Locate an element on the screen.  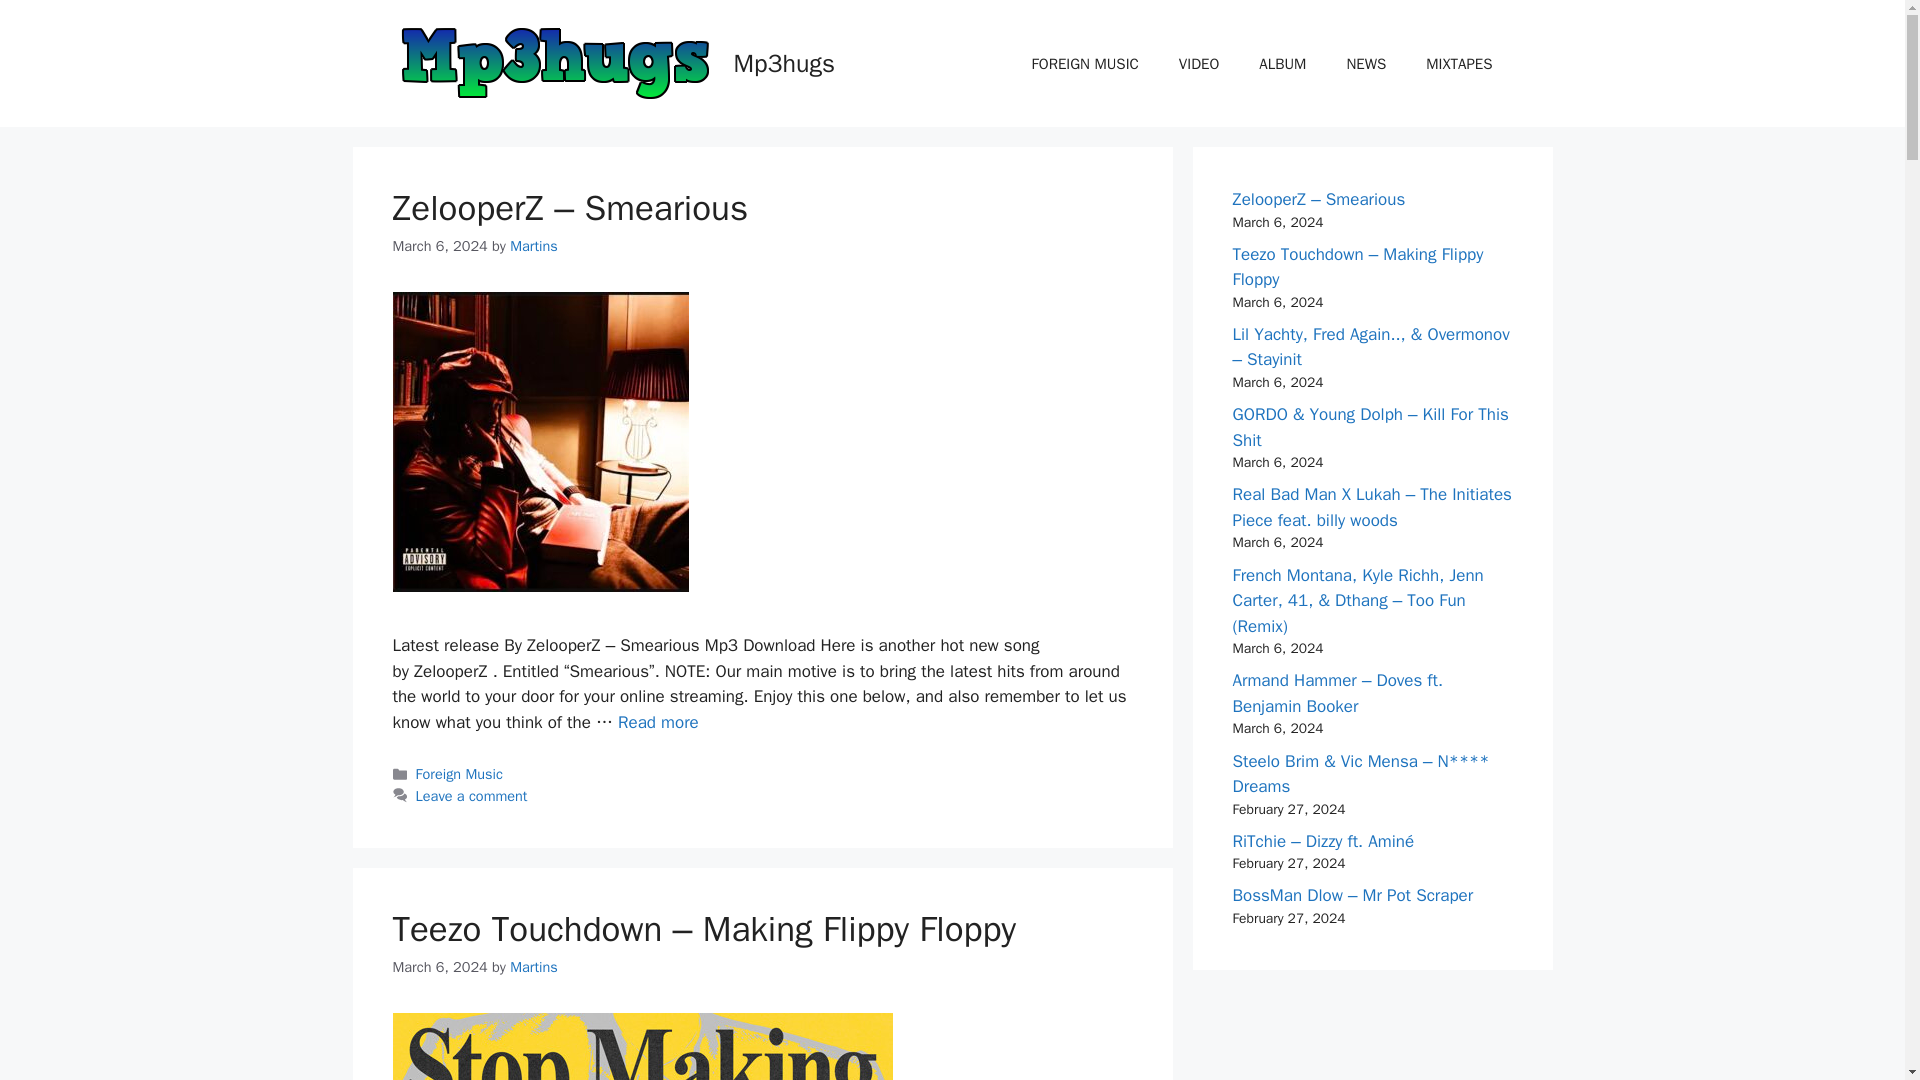
NEWS is located at coordinates (1366, 63).